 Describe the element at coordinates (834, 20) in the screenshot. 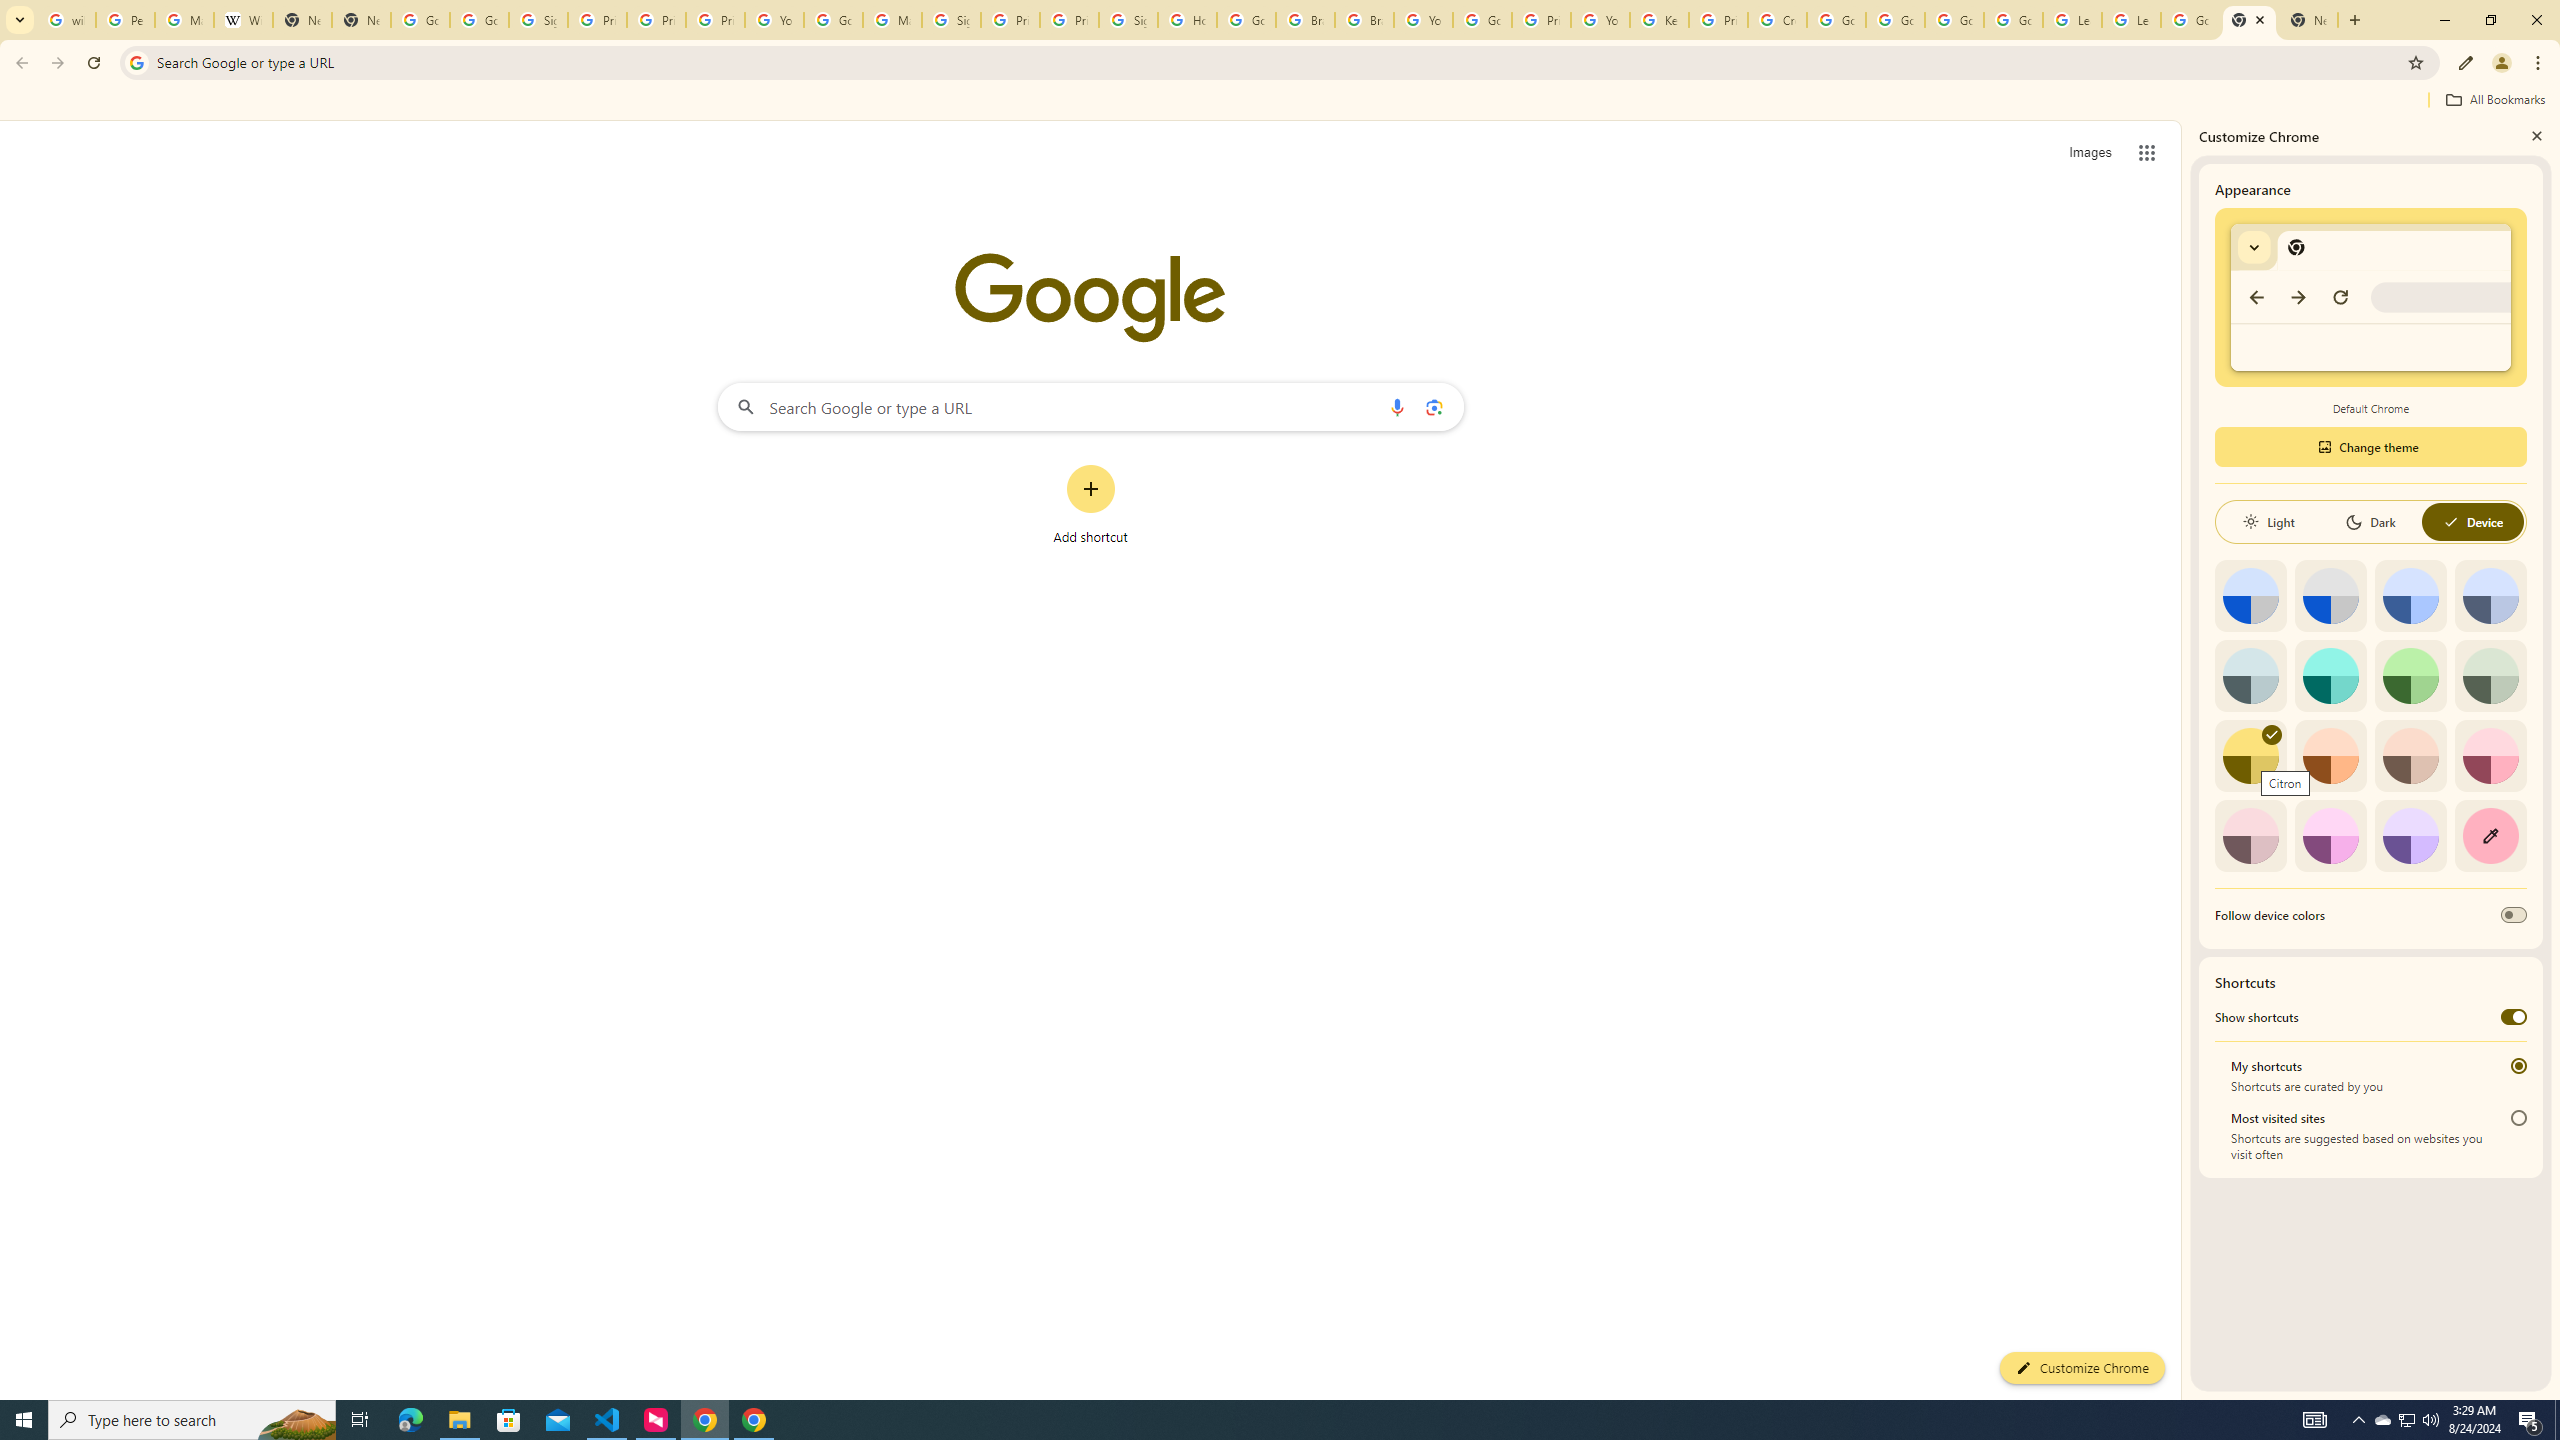

I see `Google Account Help` at that location.